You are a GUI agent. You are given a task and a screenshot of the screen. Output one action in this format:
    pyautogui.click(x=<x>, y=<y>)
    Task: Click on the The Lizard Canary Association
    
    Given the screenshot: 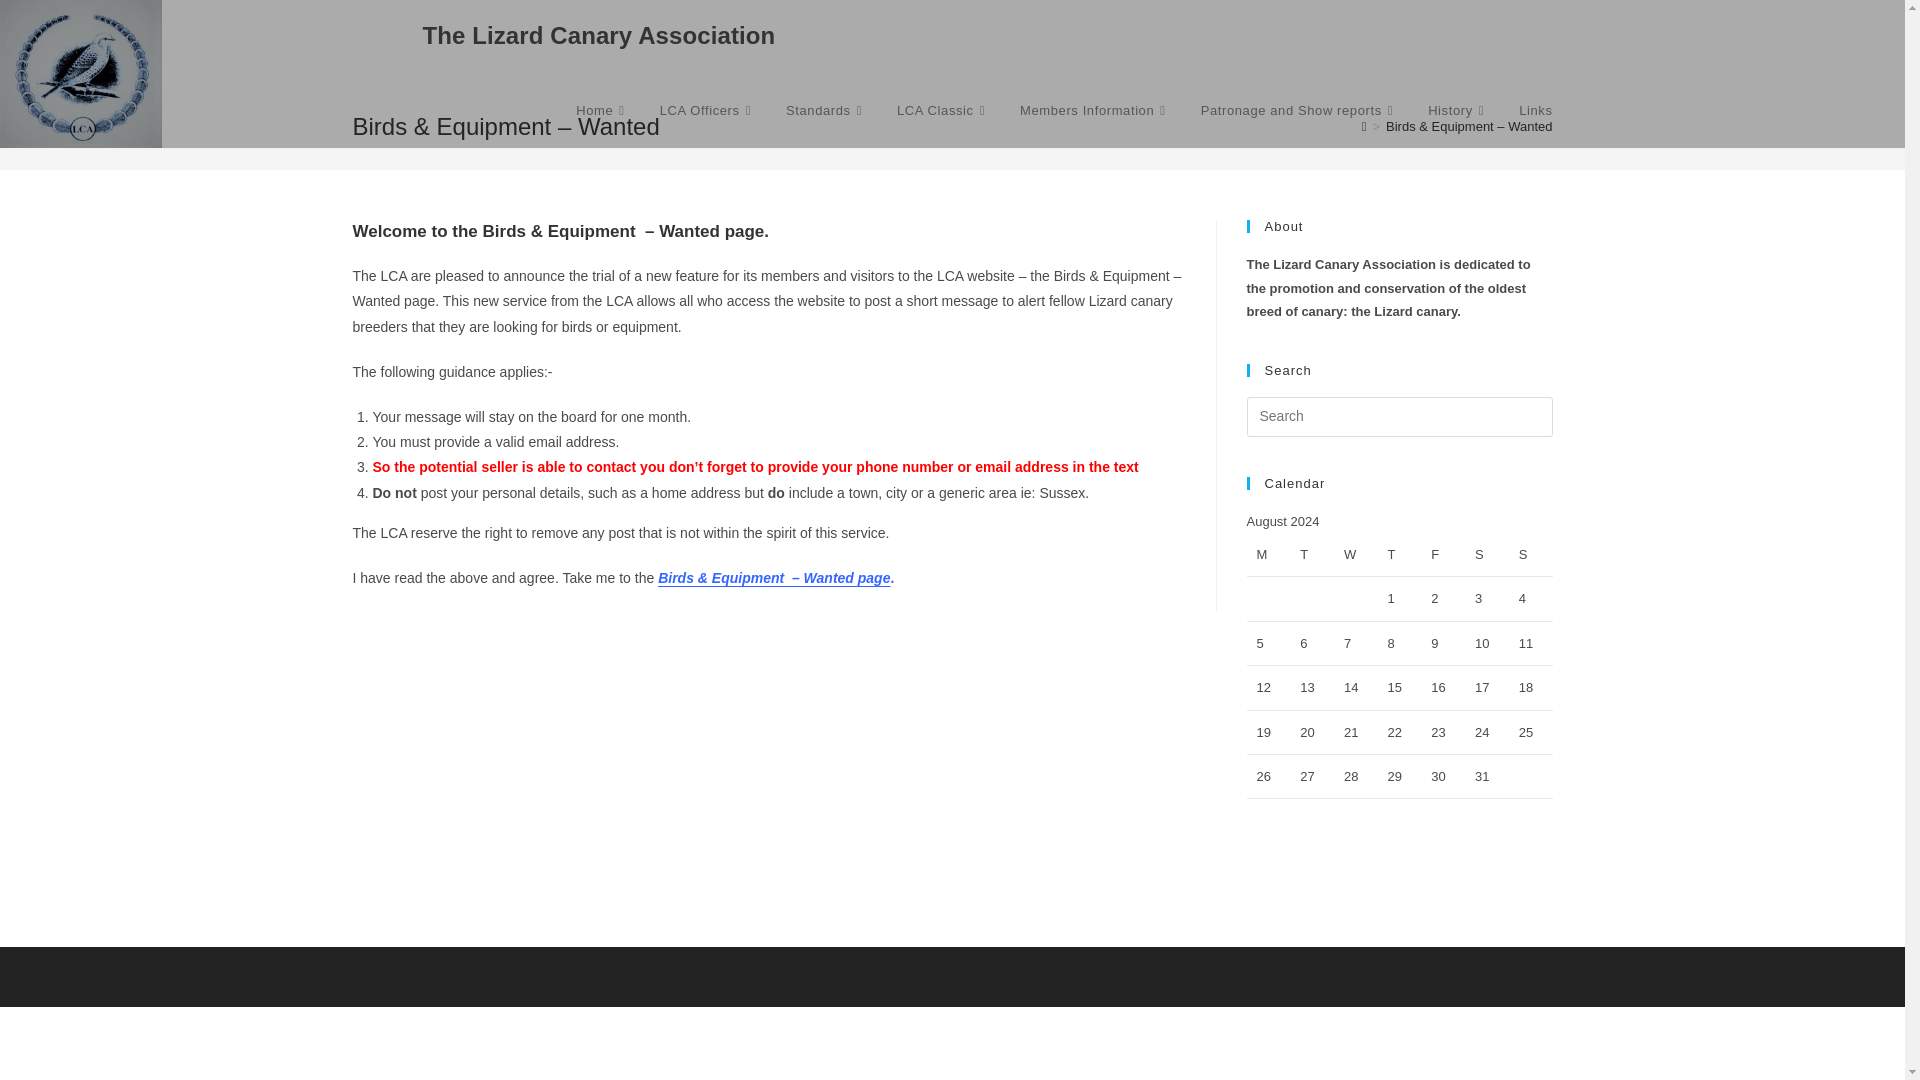 What is the action you would take?
    pyautogui.click(x=598, y=34)
    